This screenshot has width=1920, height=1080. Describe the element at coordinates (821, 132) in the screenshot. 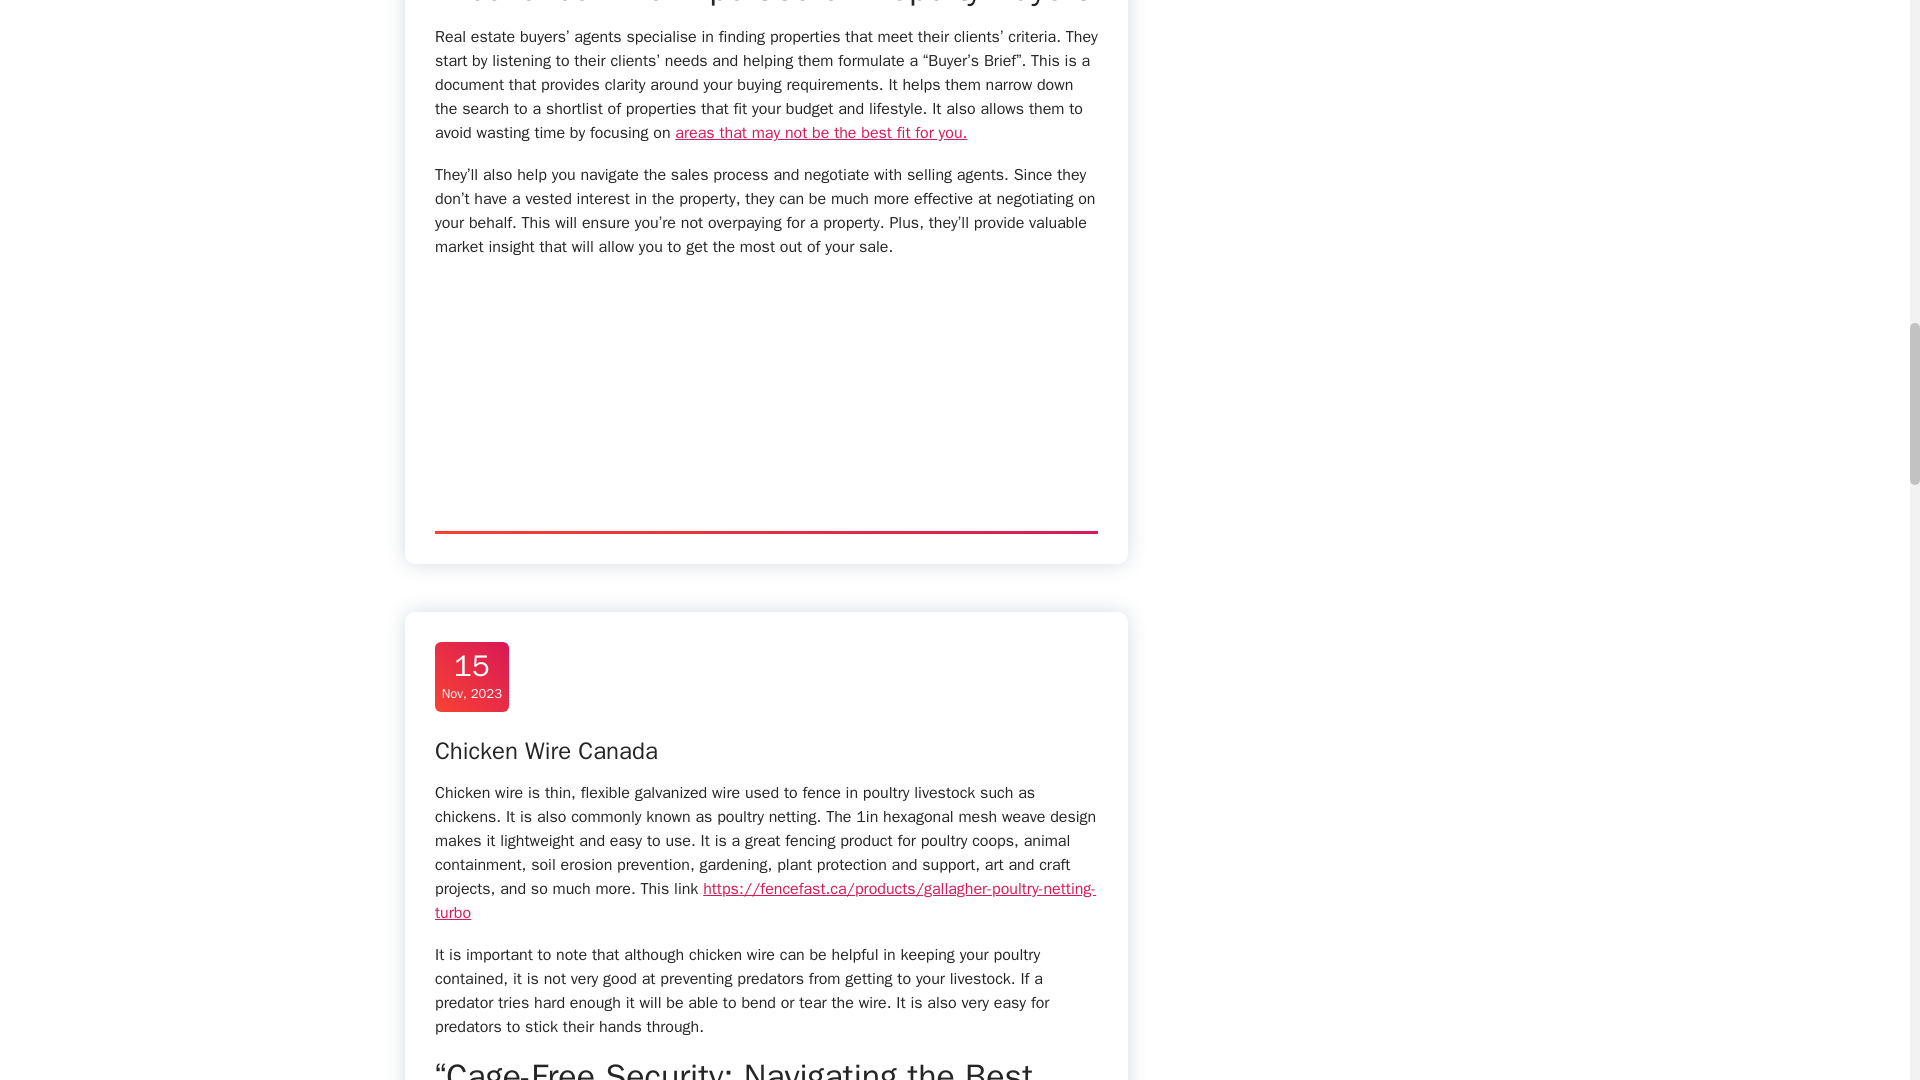

I see `Chicken Wire Canada` at that location.